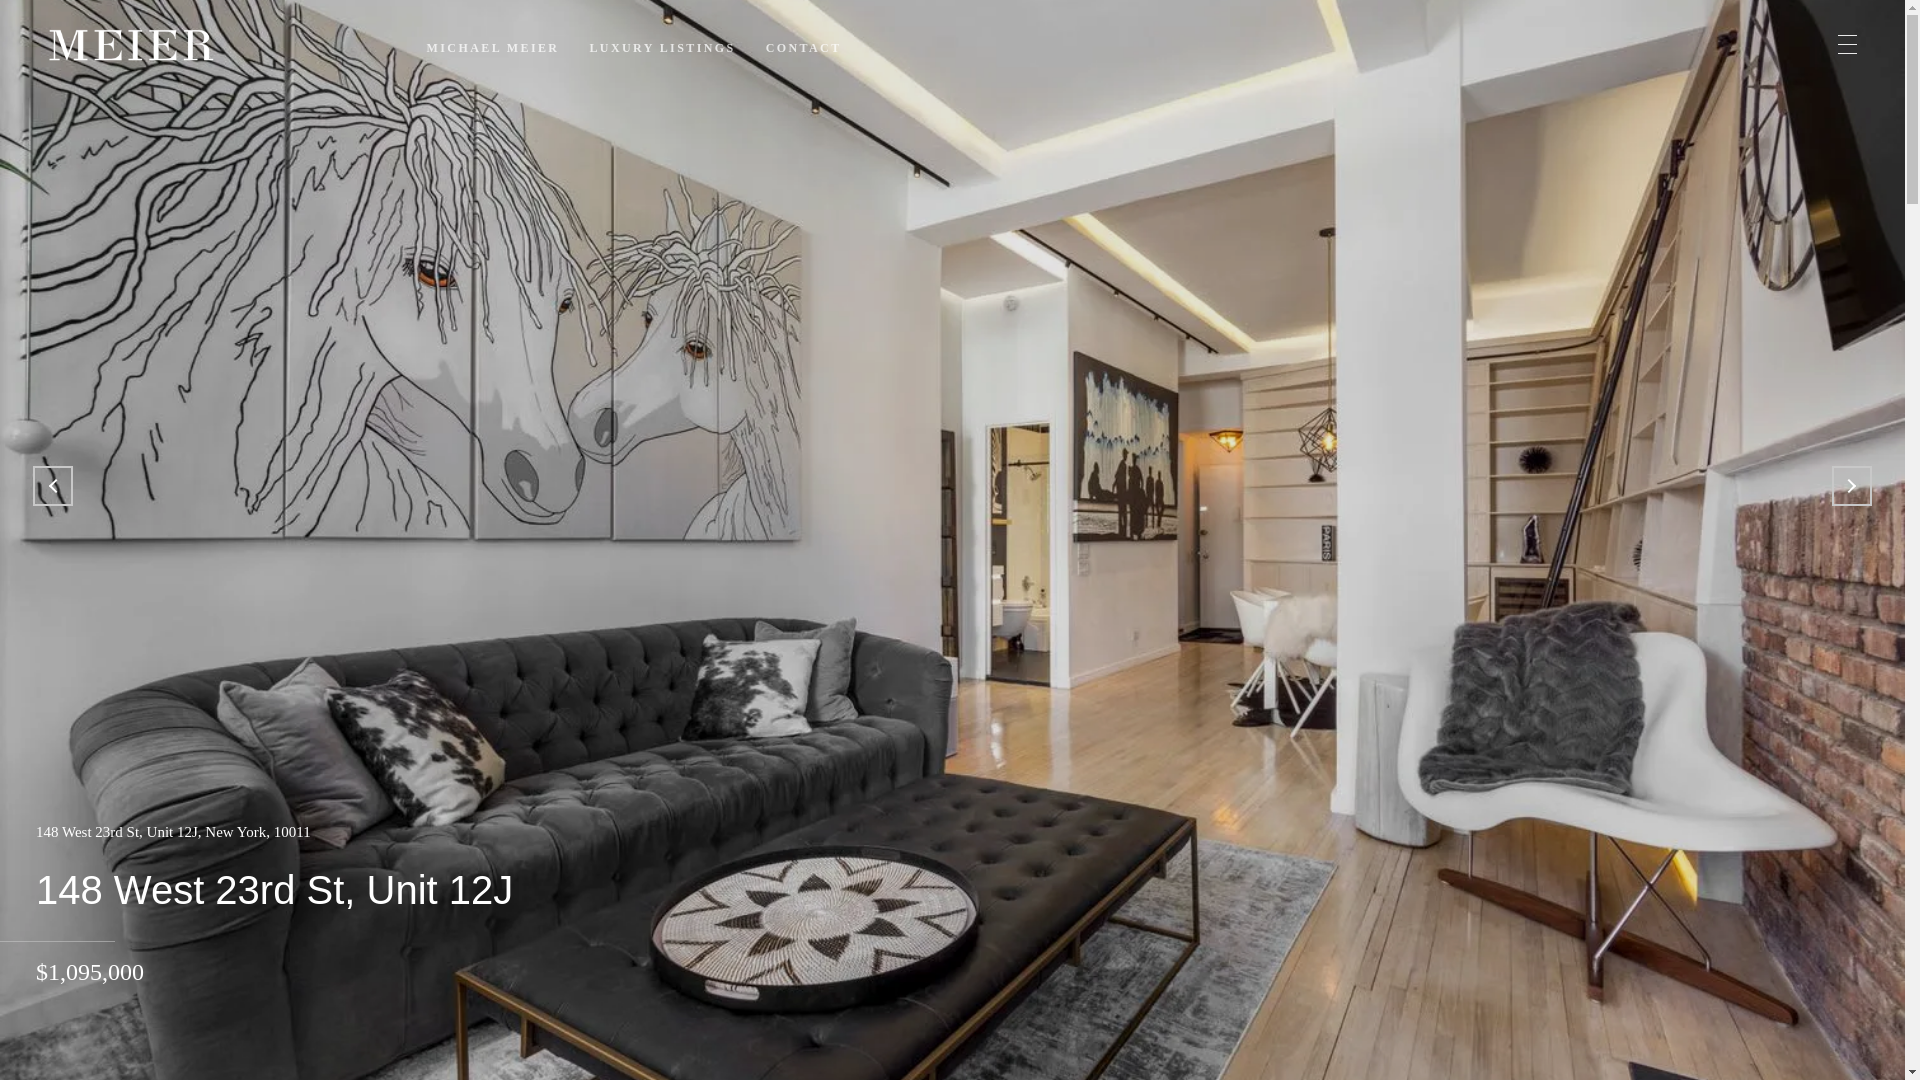 The width and height of the screenshot is (1920, 1080). Describe the element at coordinates (804, 48) in the screenshot. I see `CONTACT` at that location.